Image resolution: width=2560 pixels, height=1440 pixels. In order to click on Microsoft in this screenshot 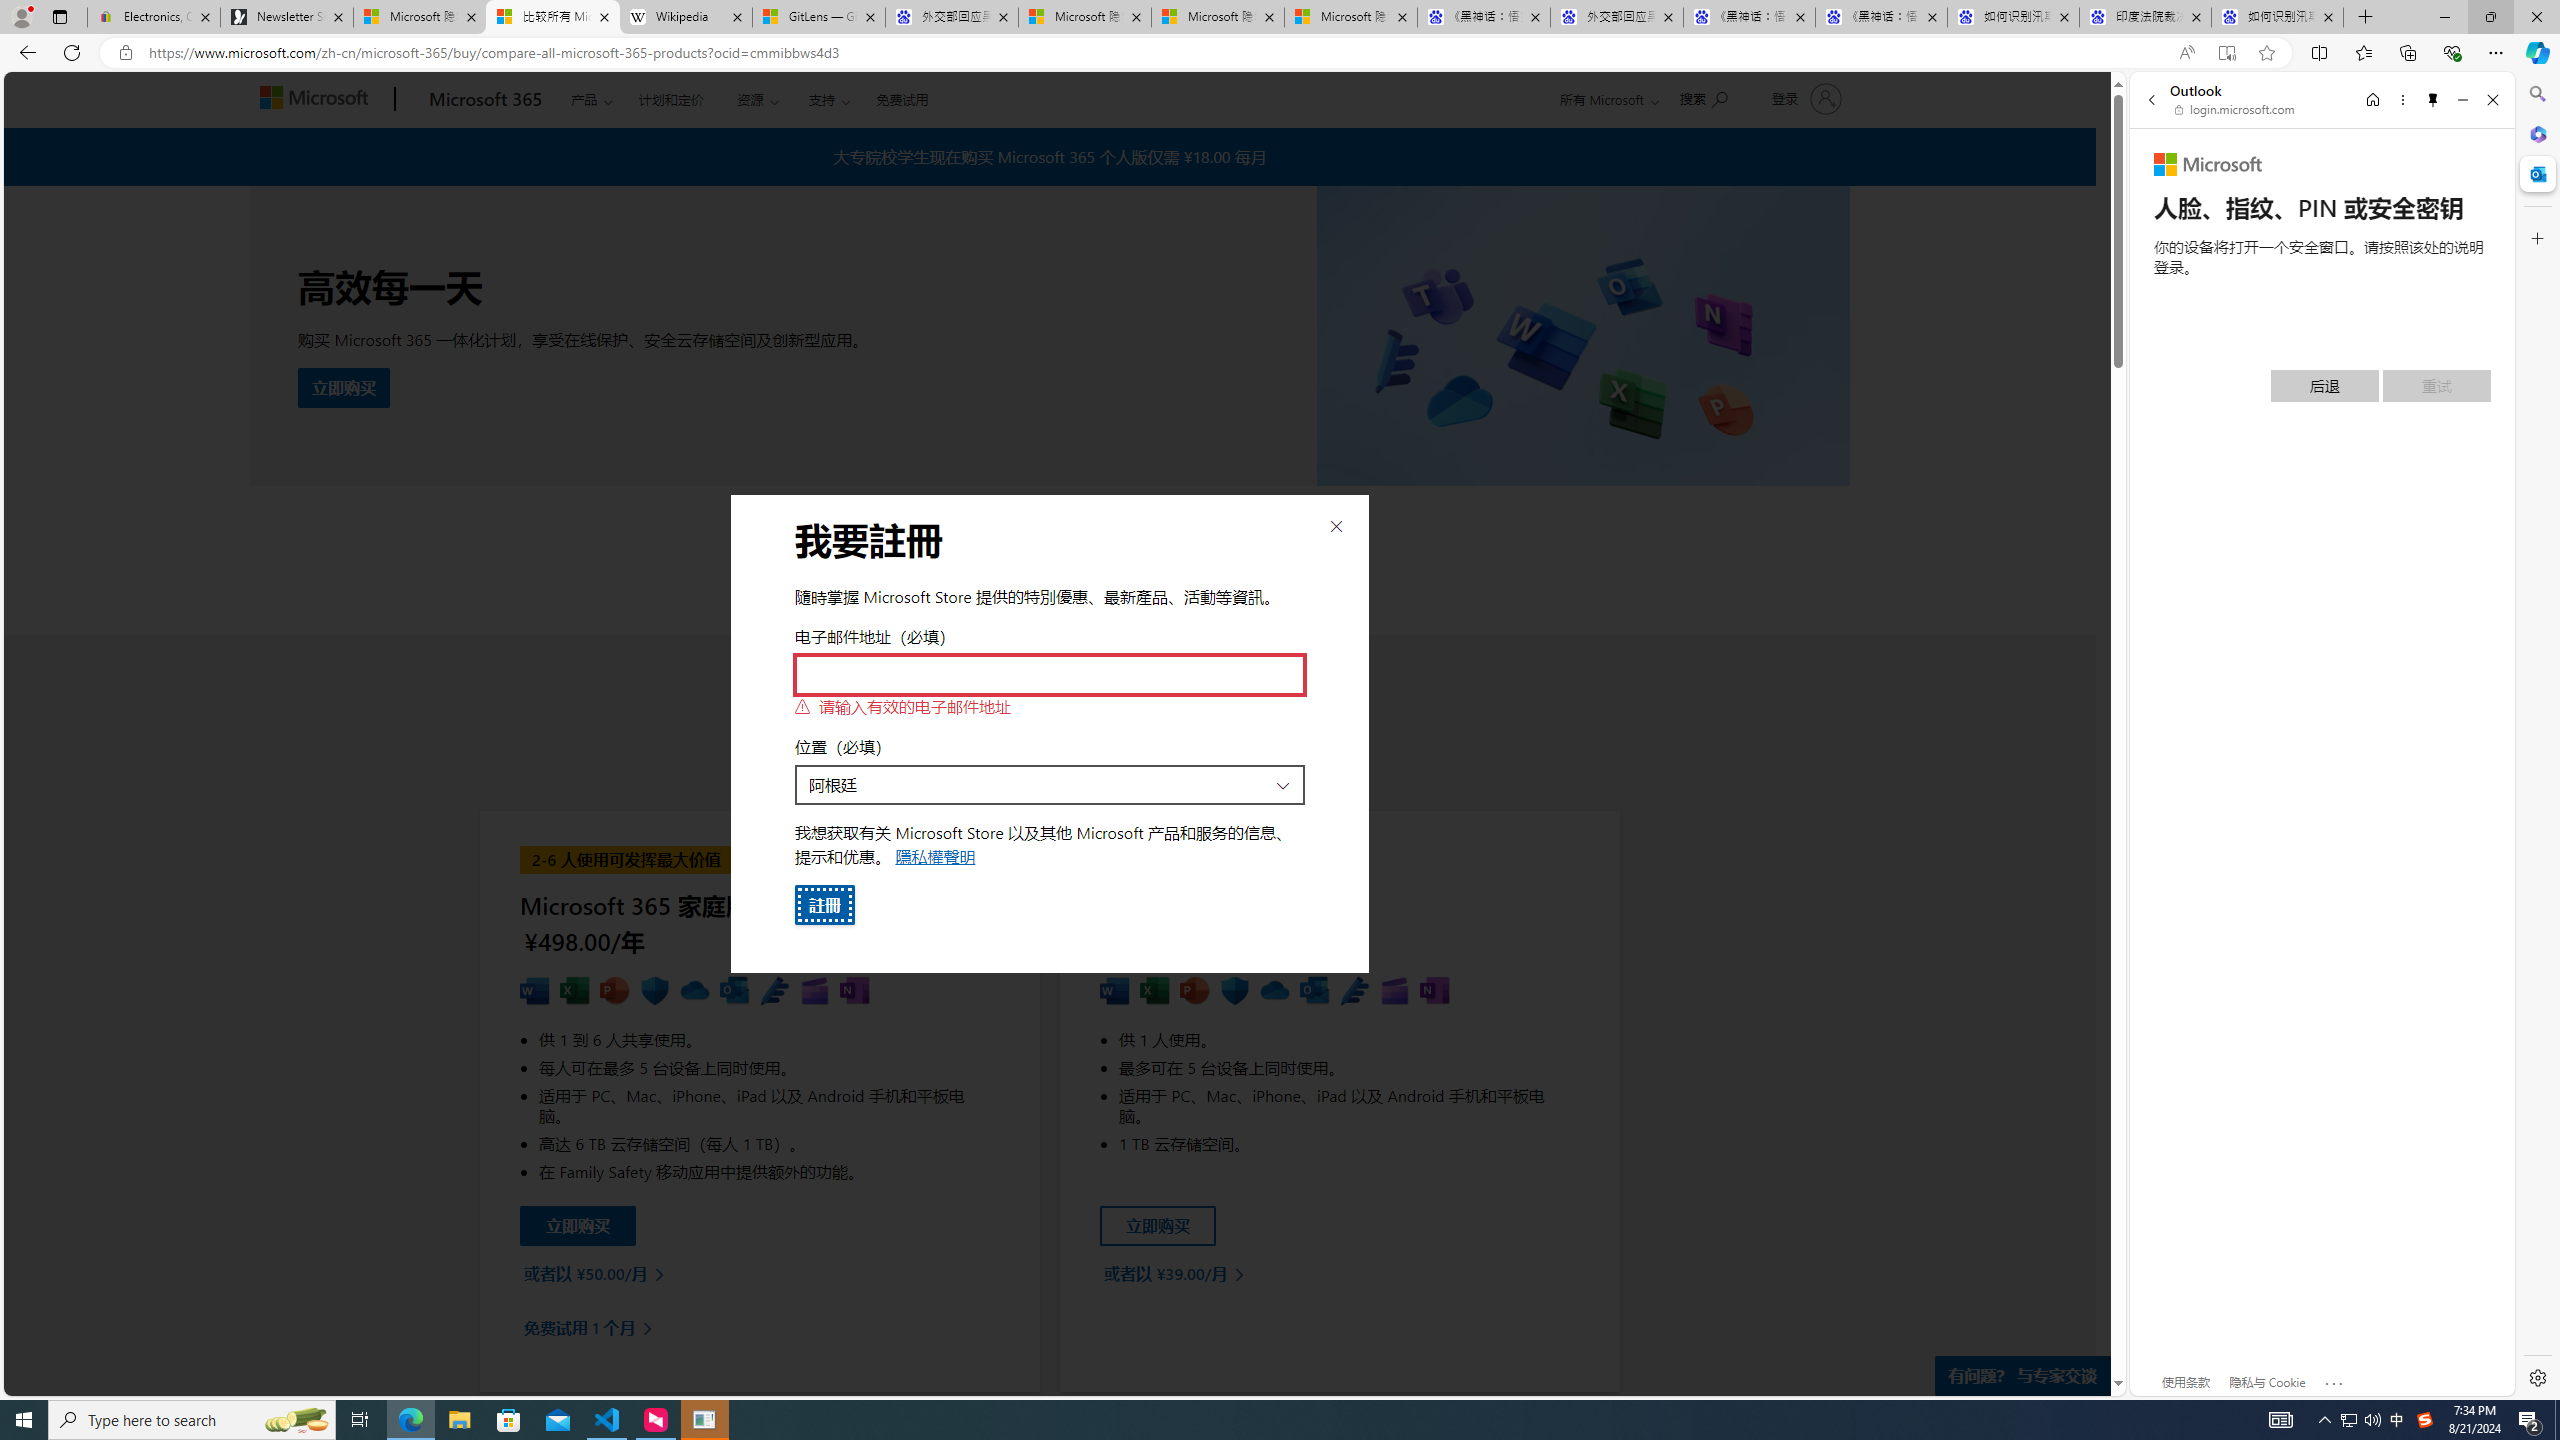, I will do `click(2208, 165)`.